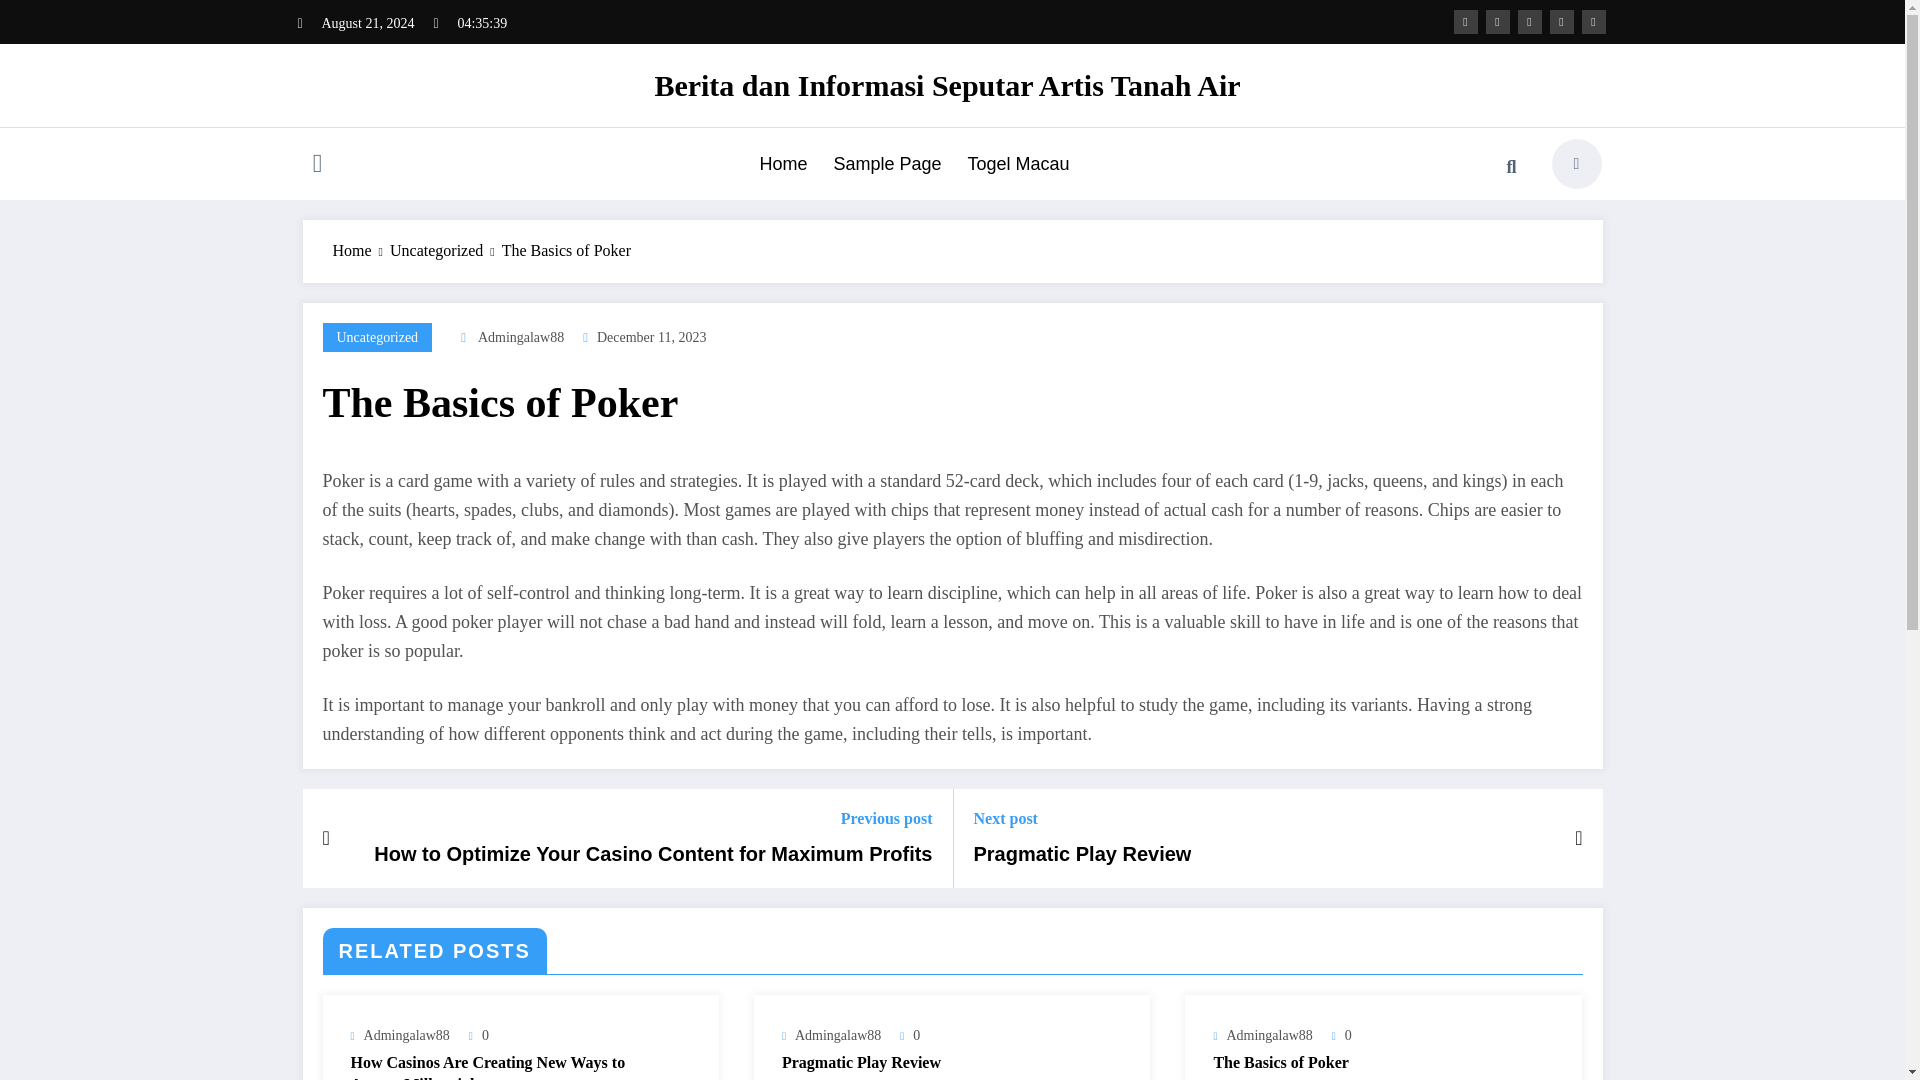 The image size is (1920, 1080). What do you see at coordinates (316, 166) in the screenshot?
I see `Toggle Icon` at bounding box center [316, 166].